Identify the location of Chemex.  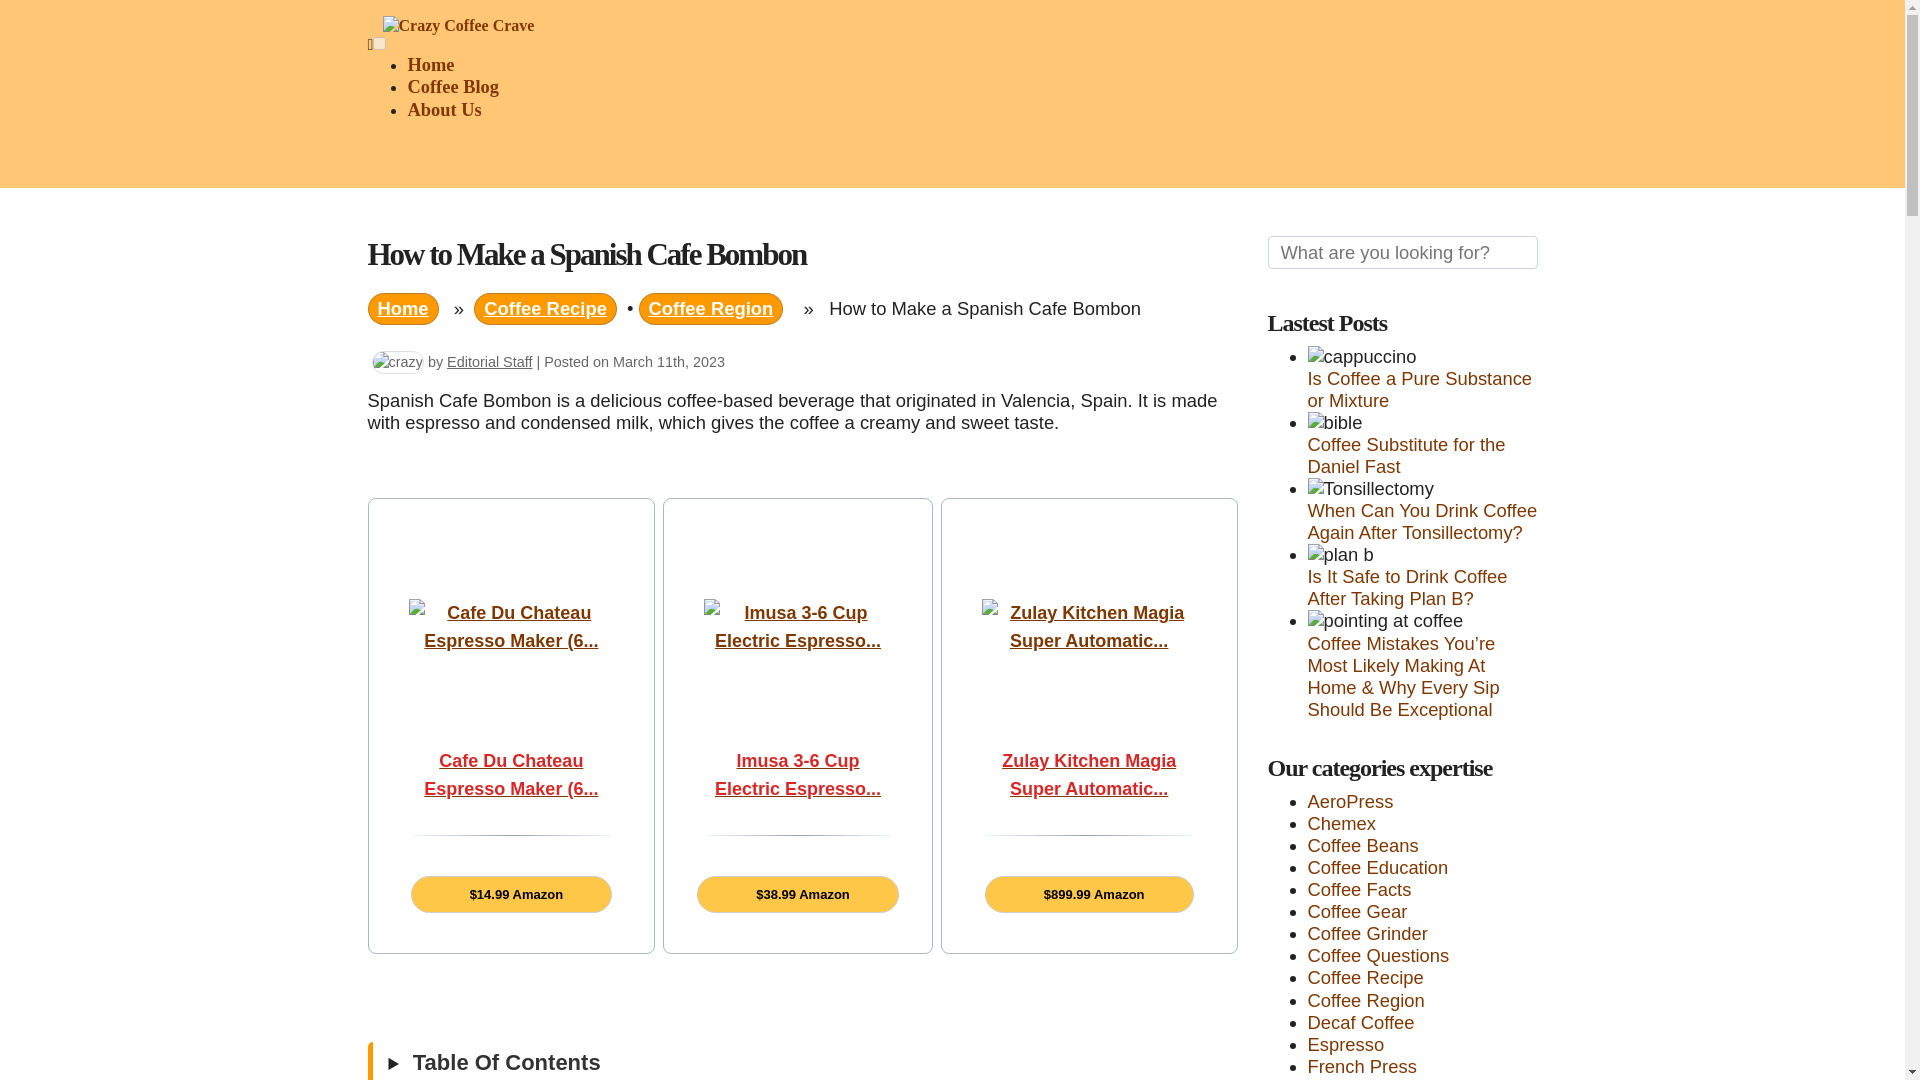
(1342, 823).